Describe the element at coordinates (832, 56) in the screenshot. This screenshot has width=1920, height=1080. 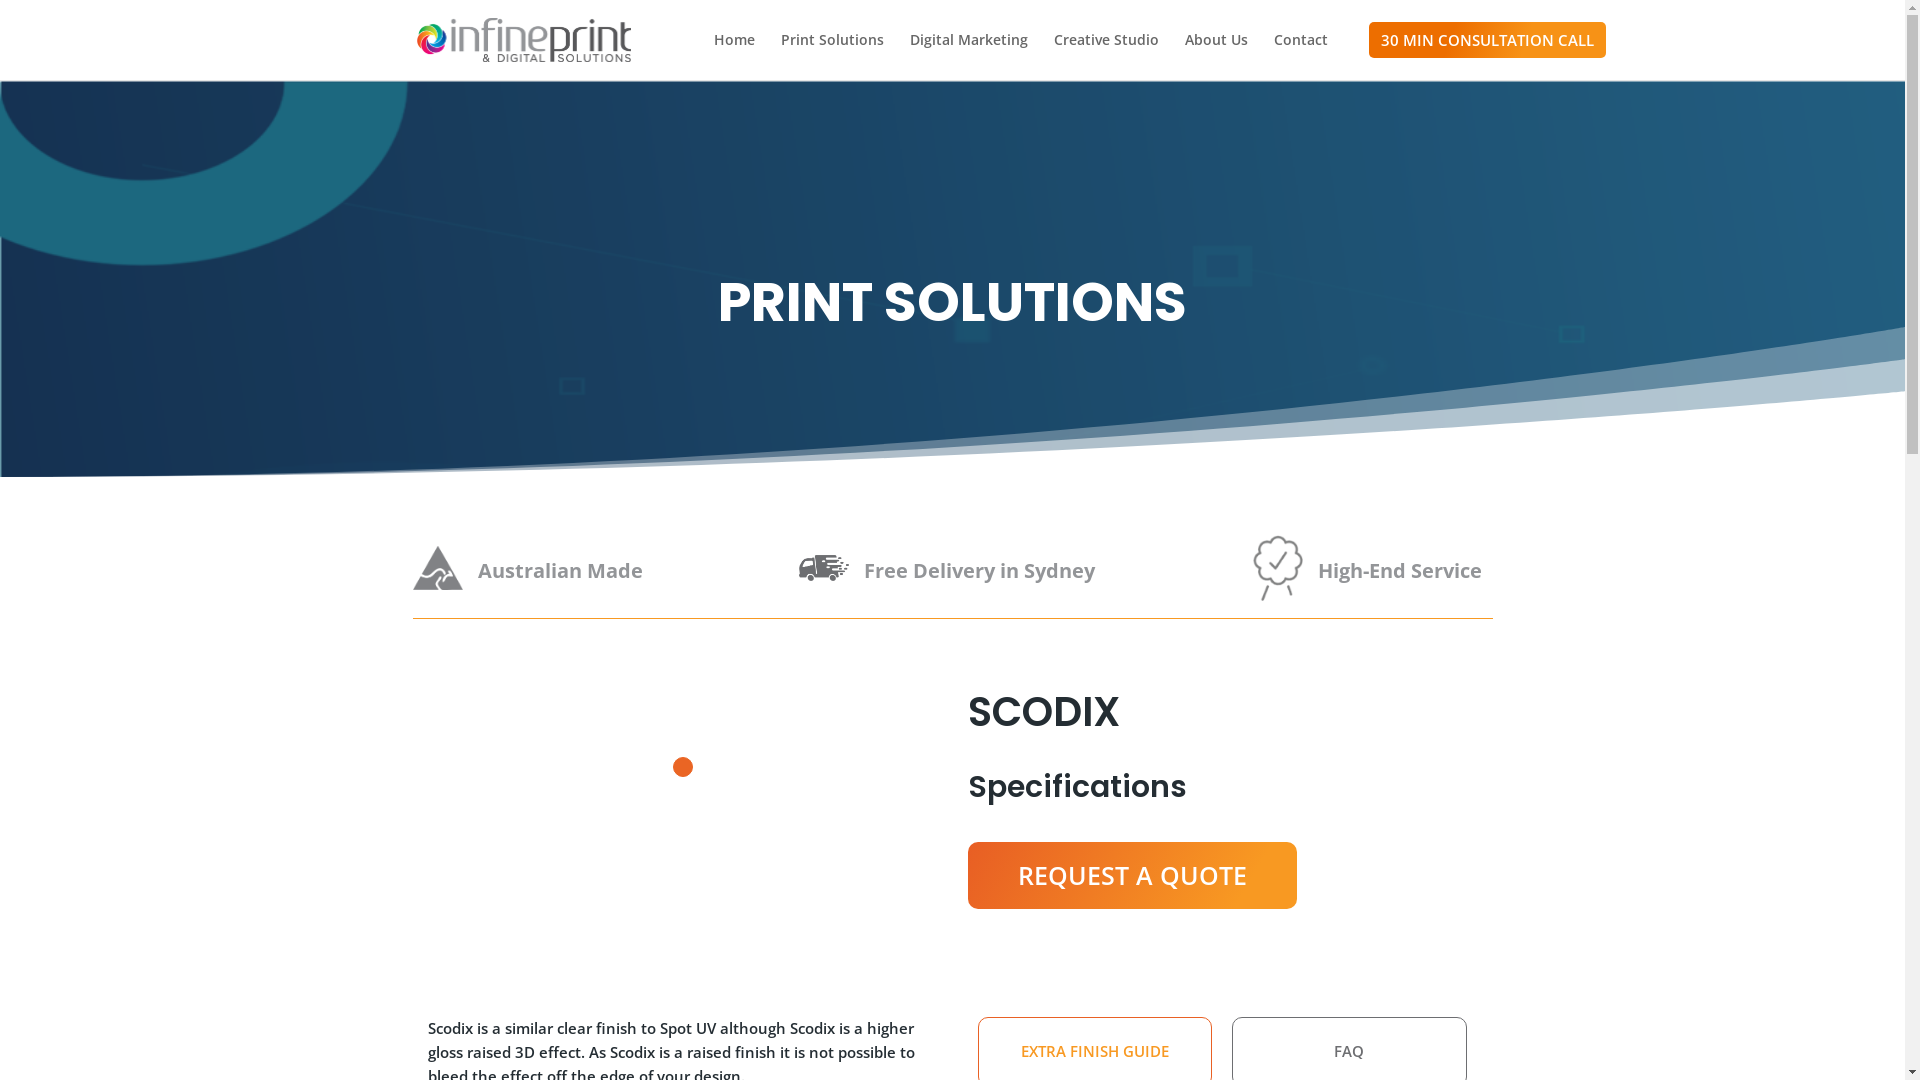
I see `Print Solutions` at that location.